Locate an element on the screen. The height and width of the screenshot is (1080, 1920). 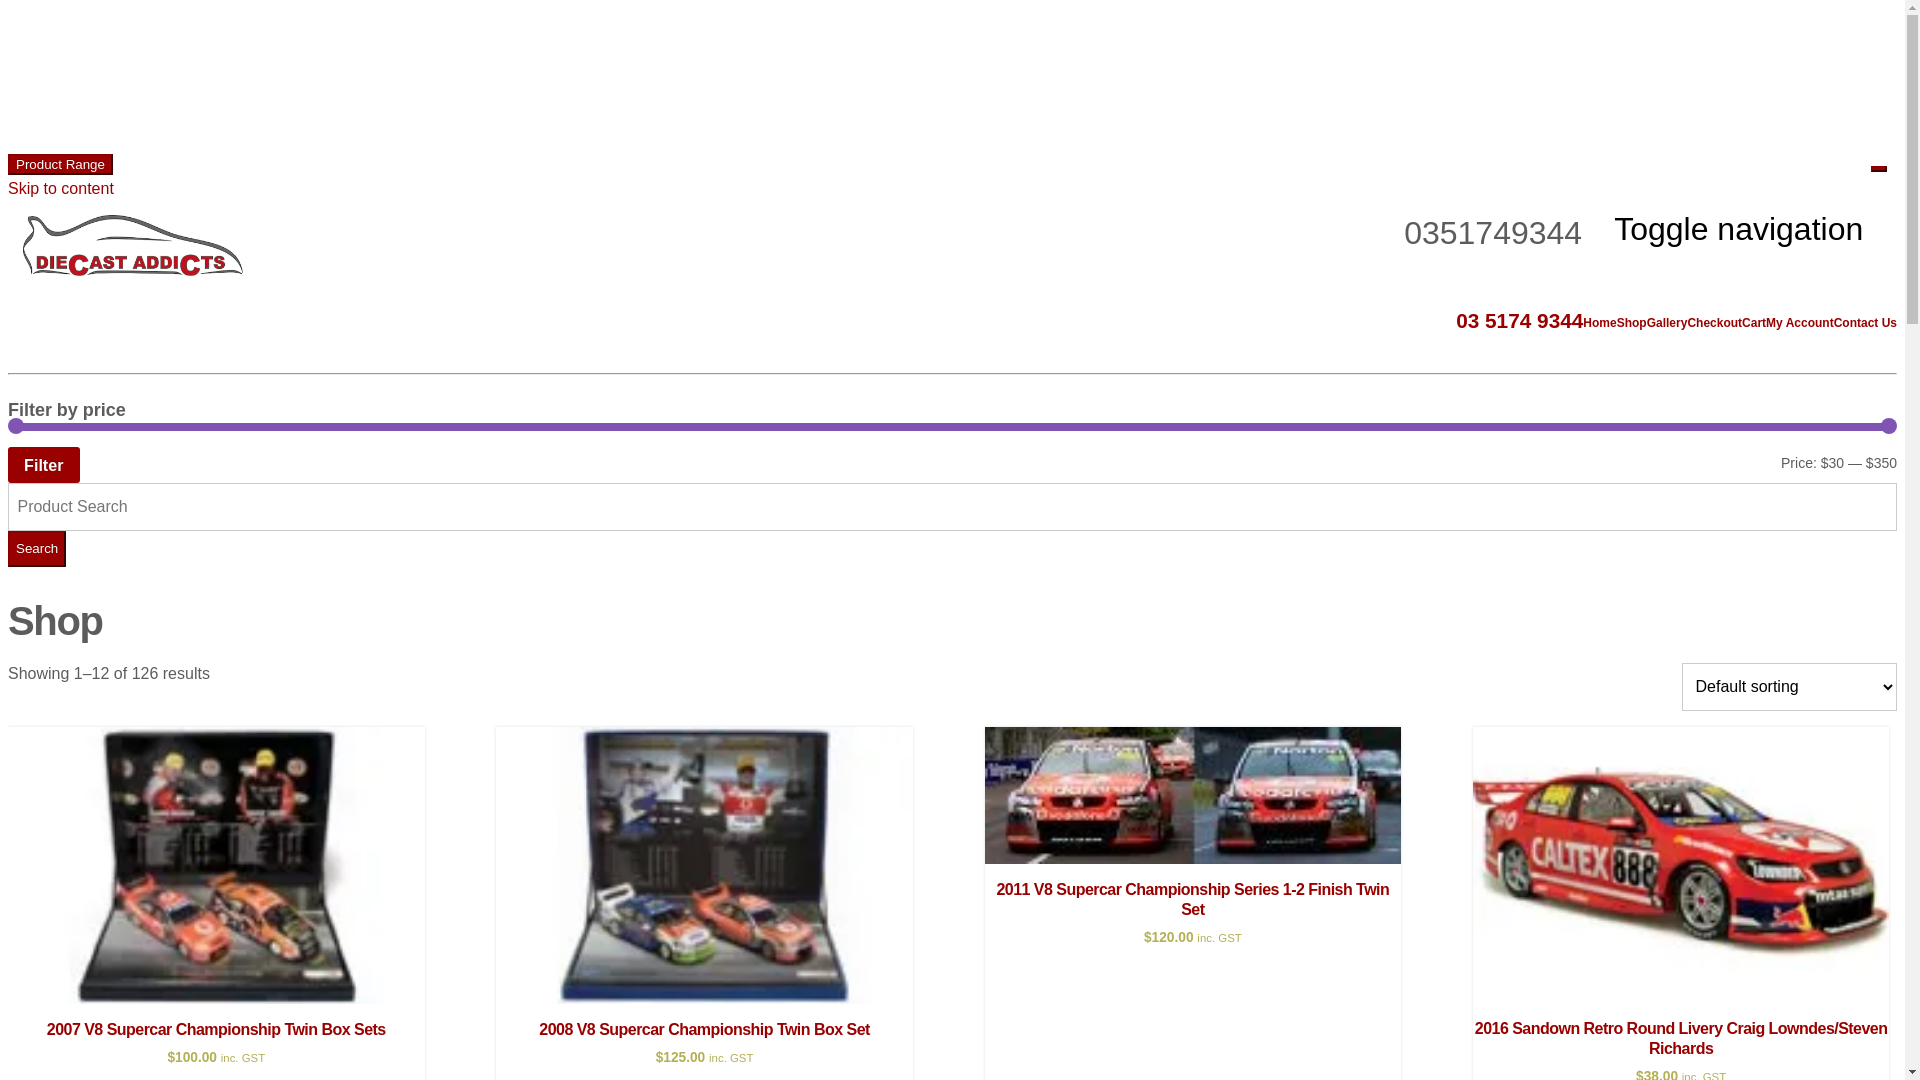
Product Range is located at coordinates (60, 164).